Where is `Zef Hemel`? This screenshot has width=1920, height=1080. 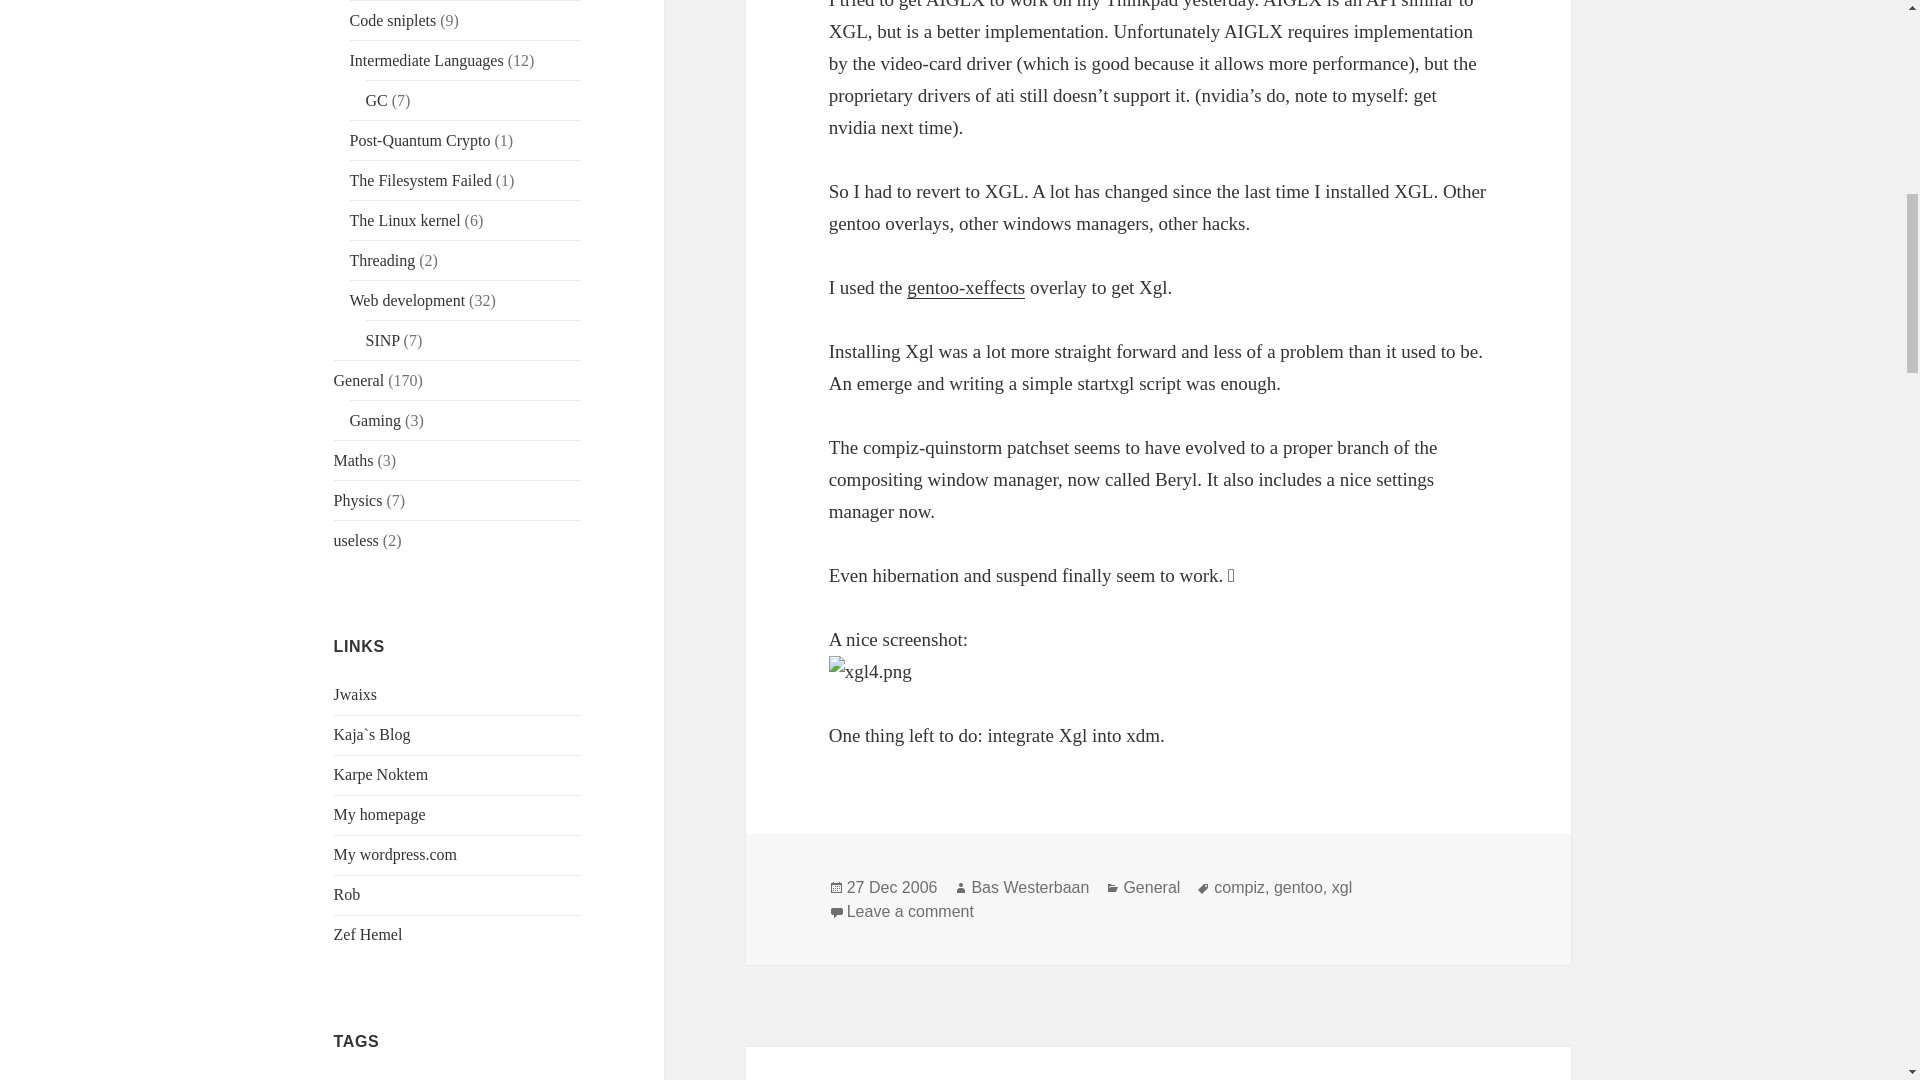
Zef Hemel is located at coordinates (368, 934).